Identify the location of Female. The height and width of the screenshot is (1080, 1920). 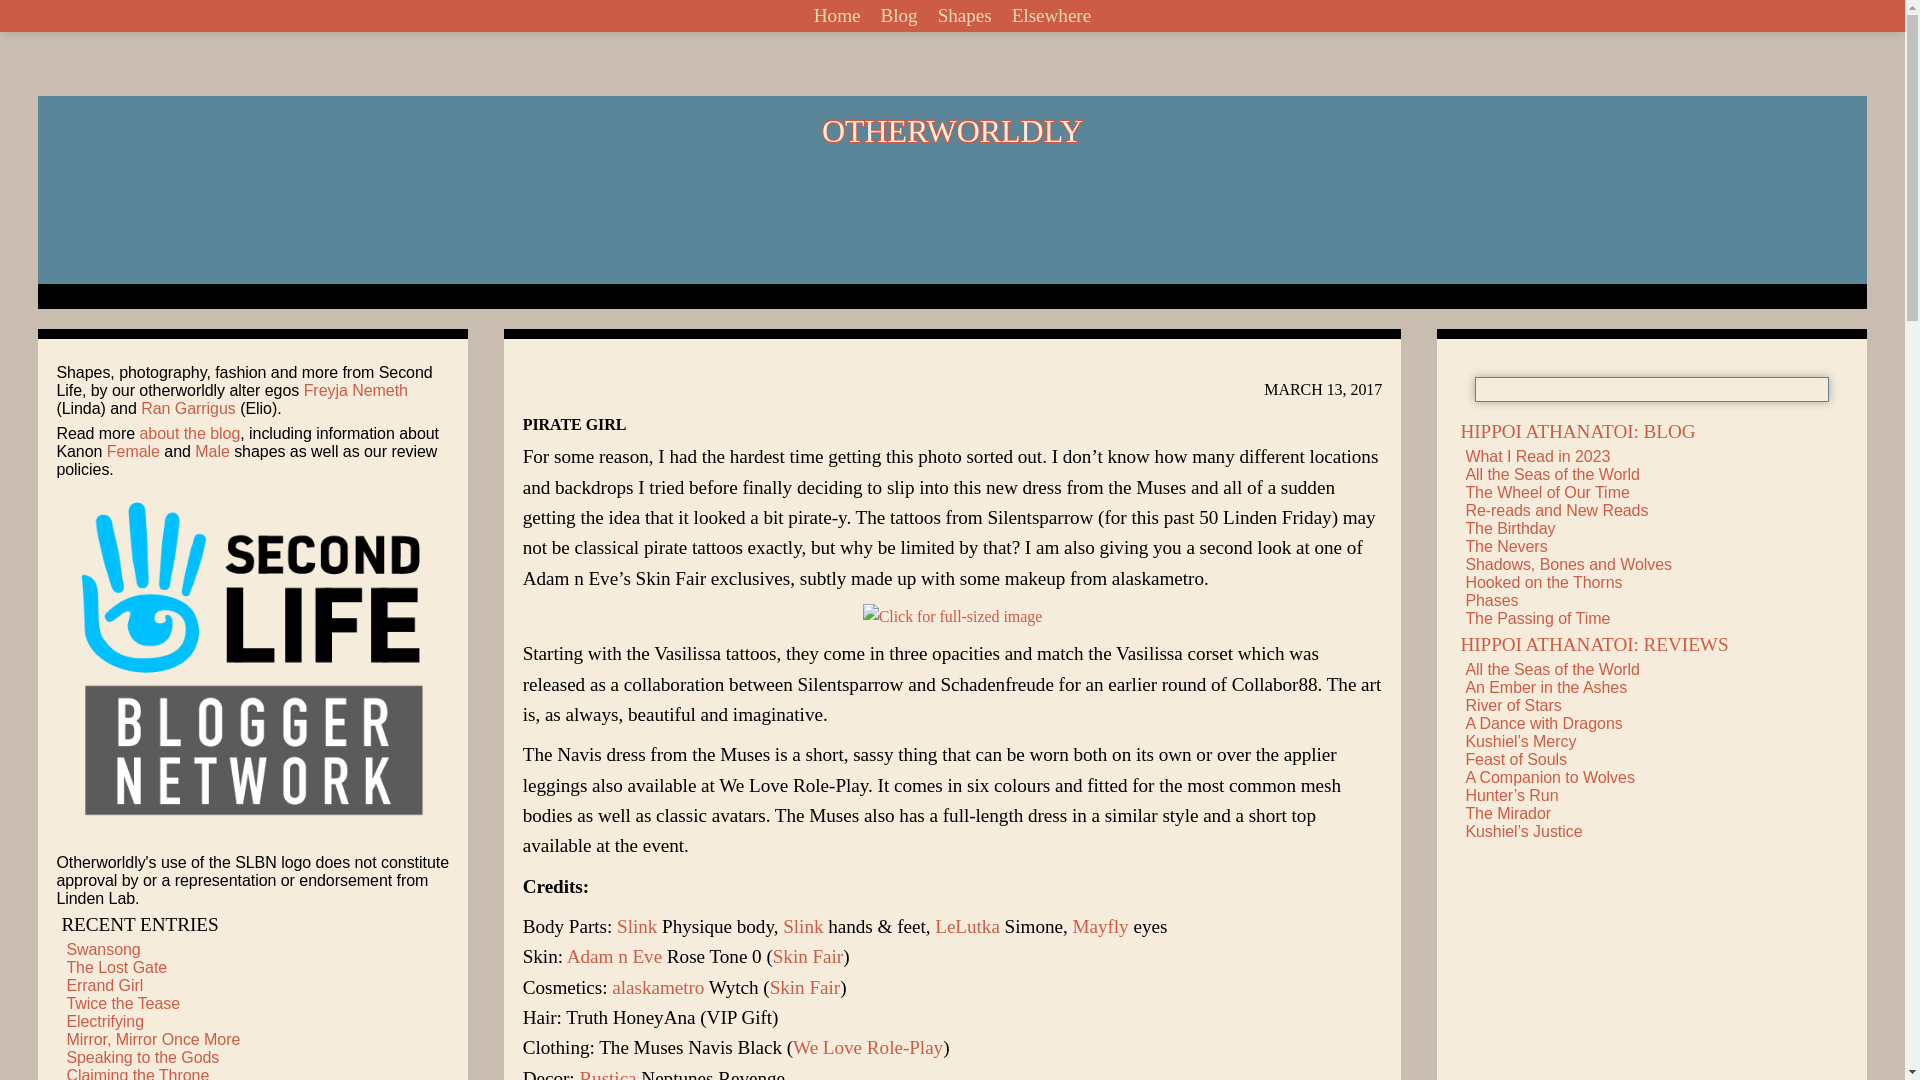
(133, 451).